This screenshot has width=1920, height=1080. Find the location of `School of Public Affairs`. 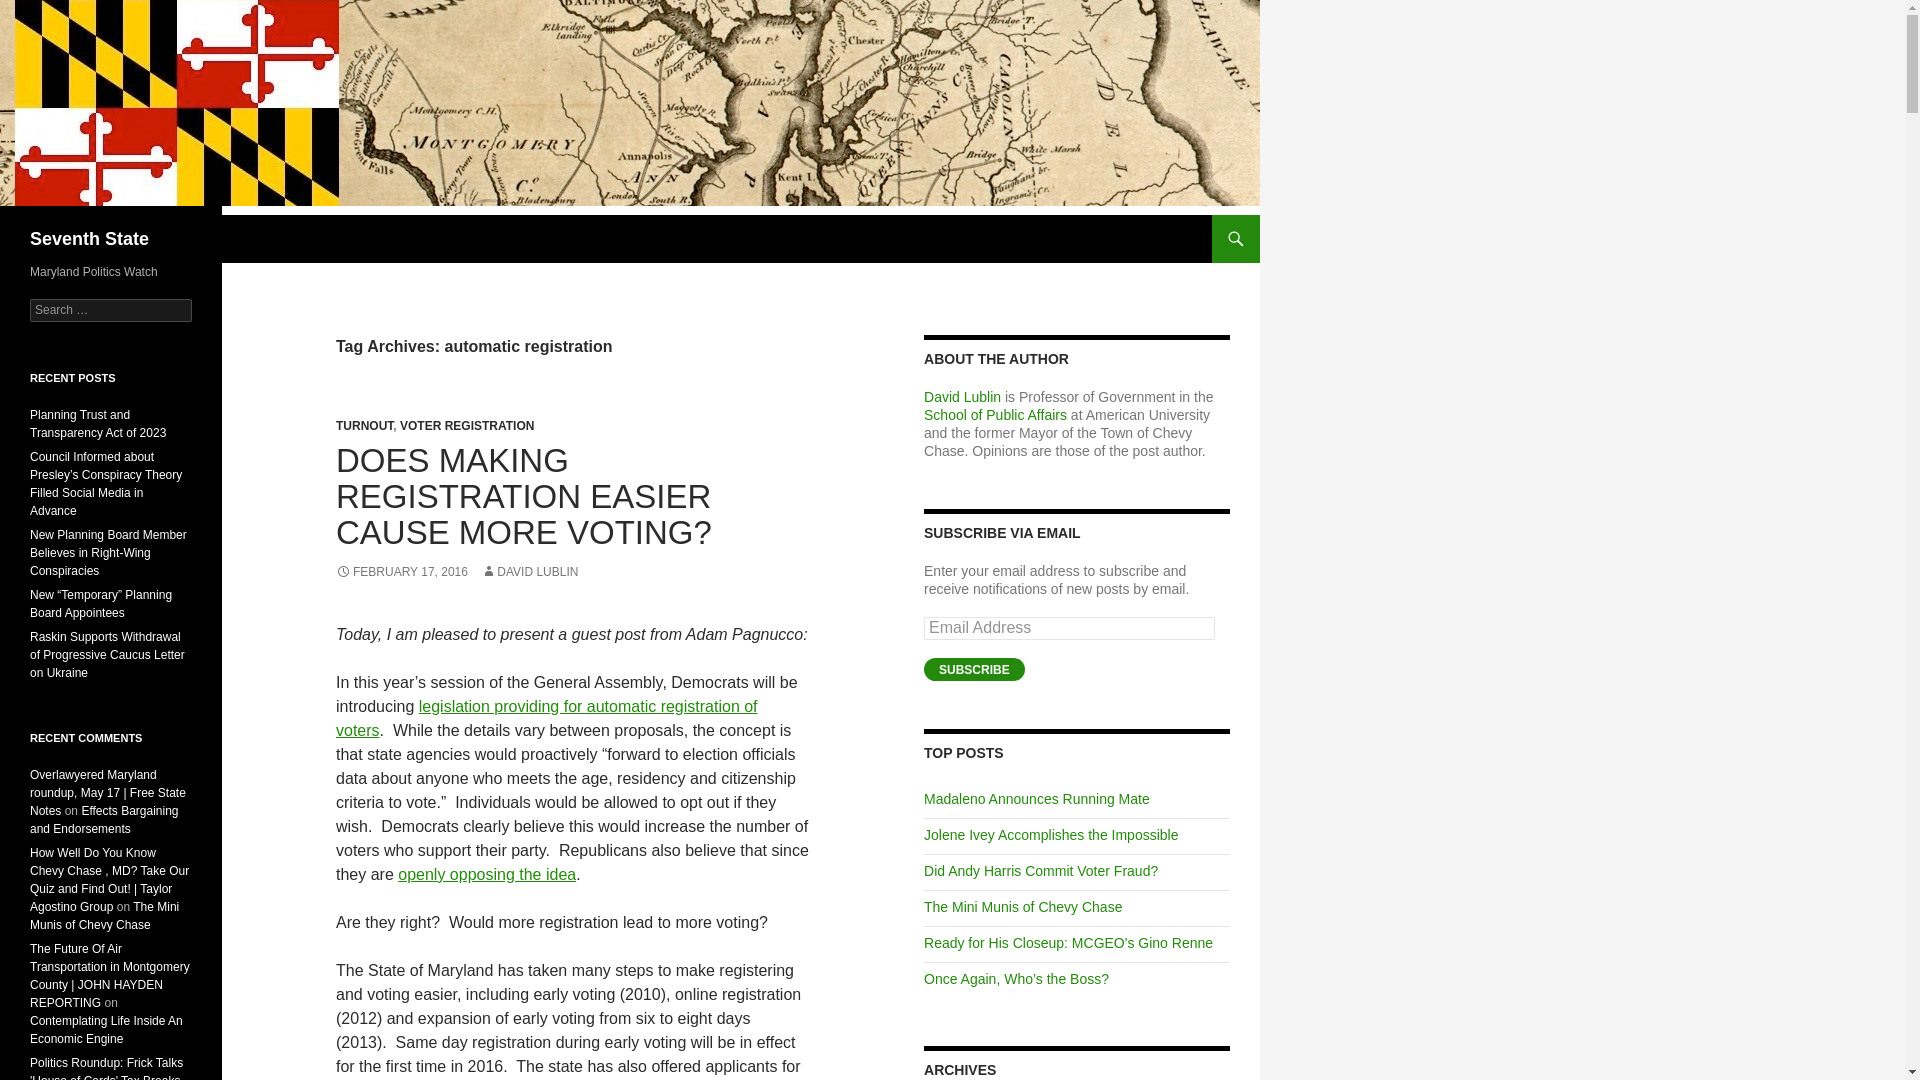

School of Public Affairs is located at coordinates (995, 415).